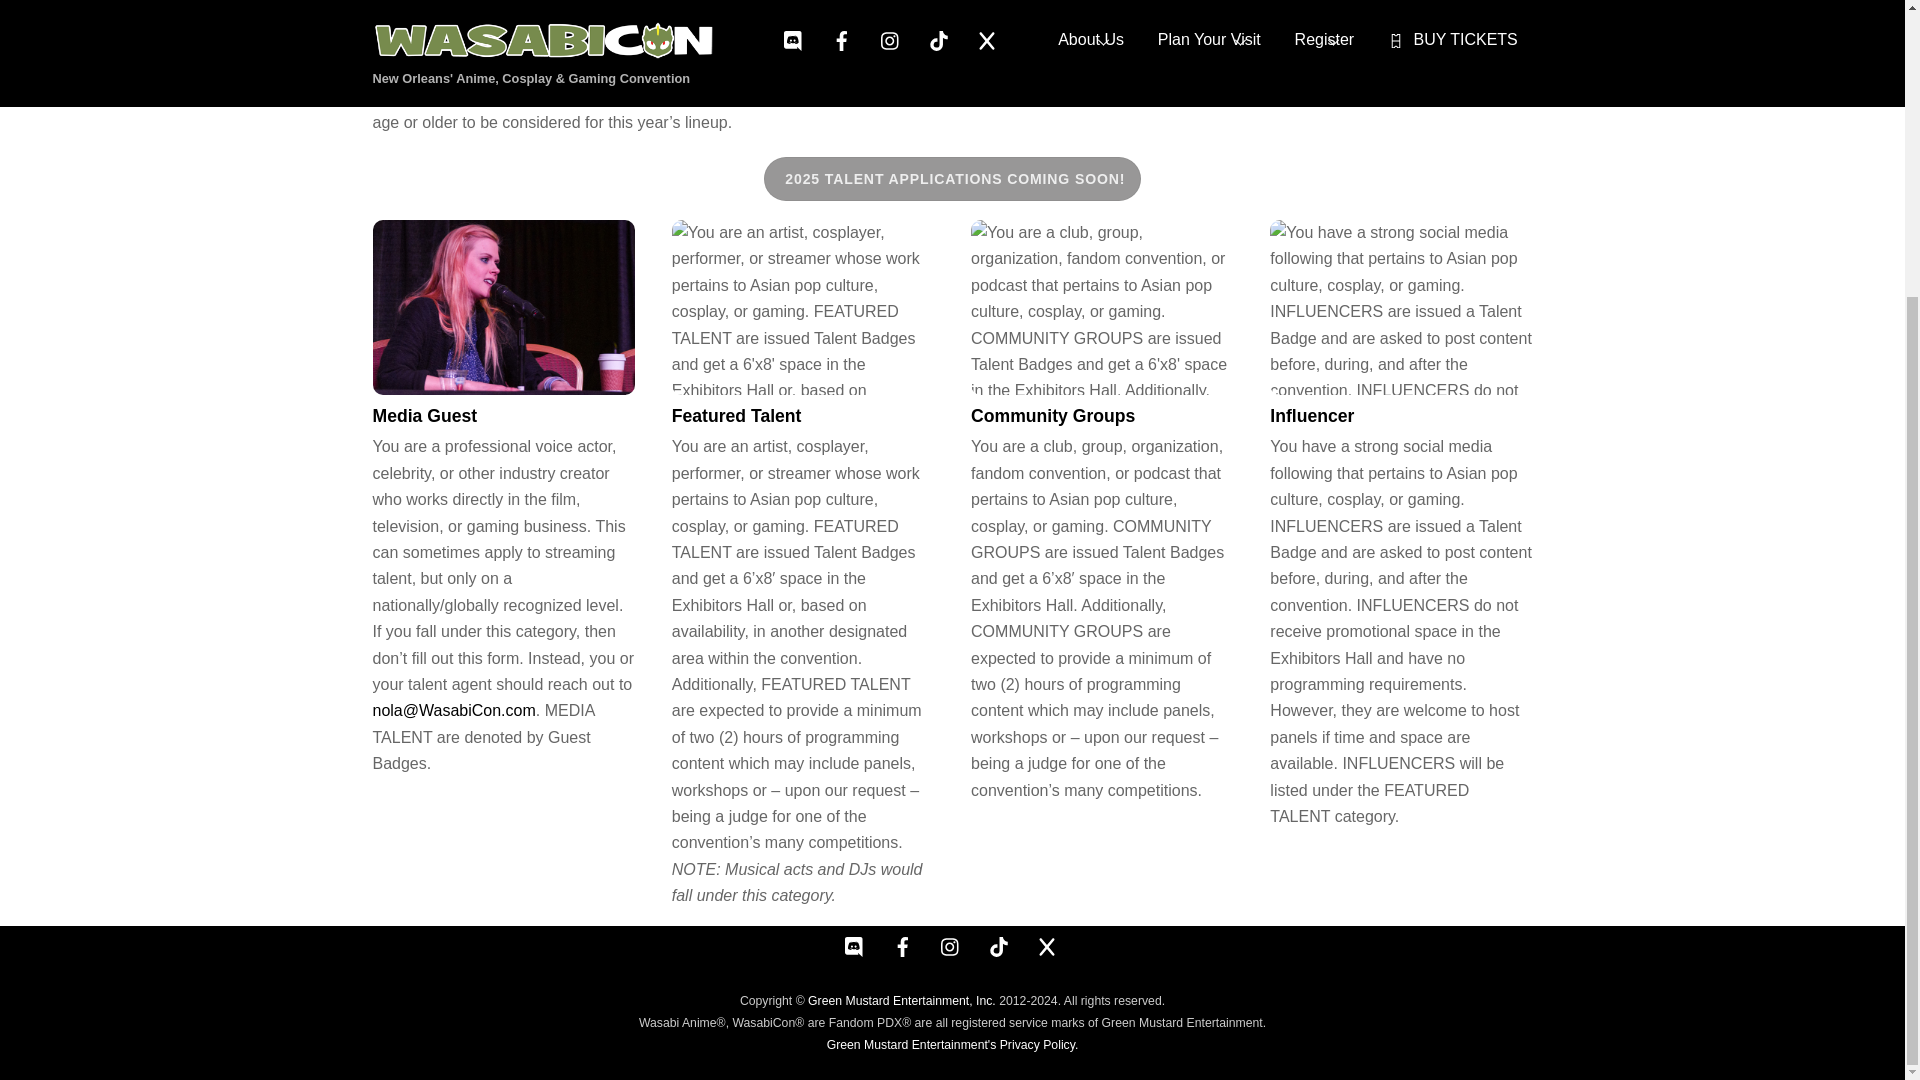 This screenshot has height=1080, width=1920. Describe the element at coordinates (502, 308) in the screenshot. I see `Media Guest` at that location.